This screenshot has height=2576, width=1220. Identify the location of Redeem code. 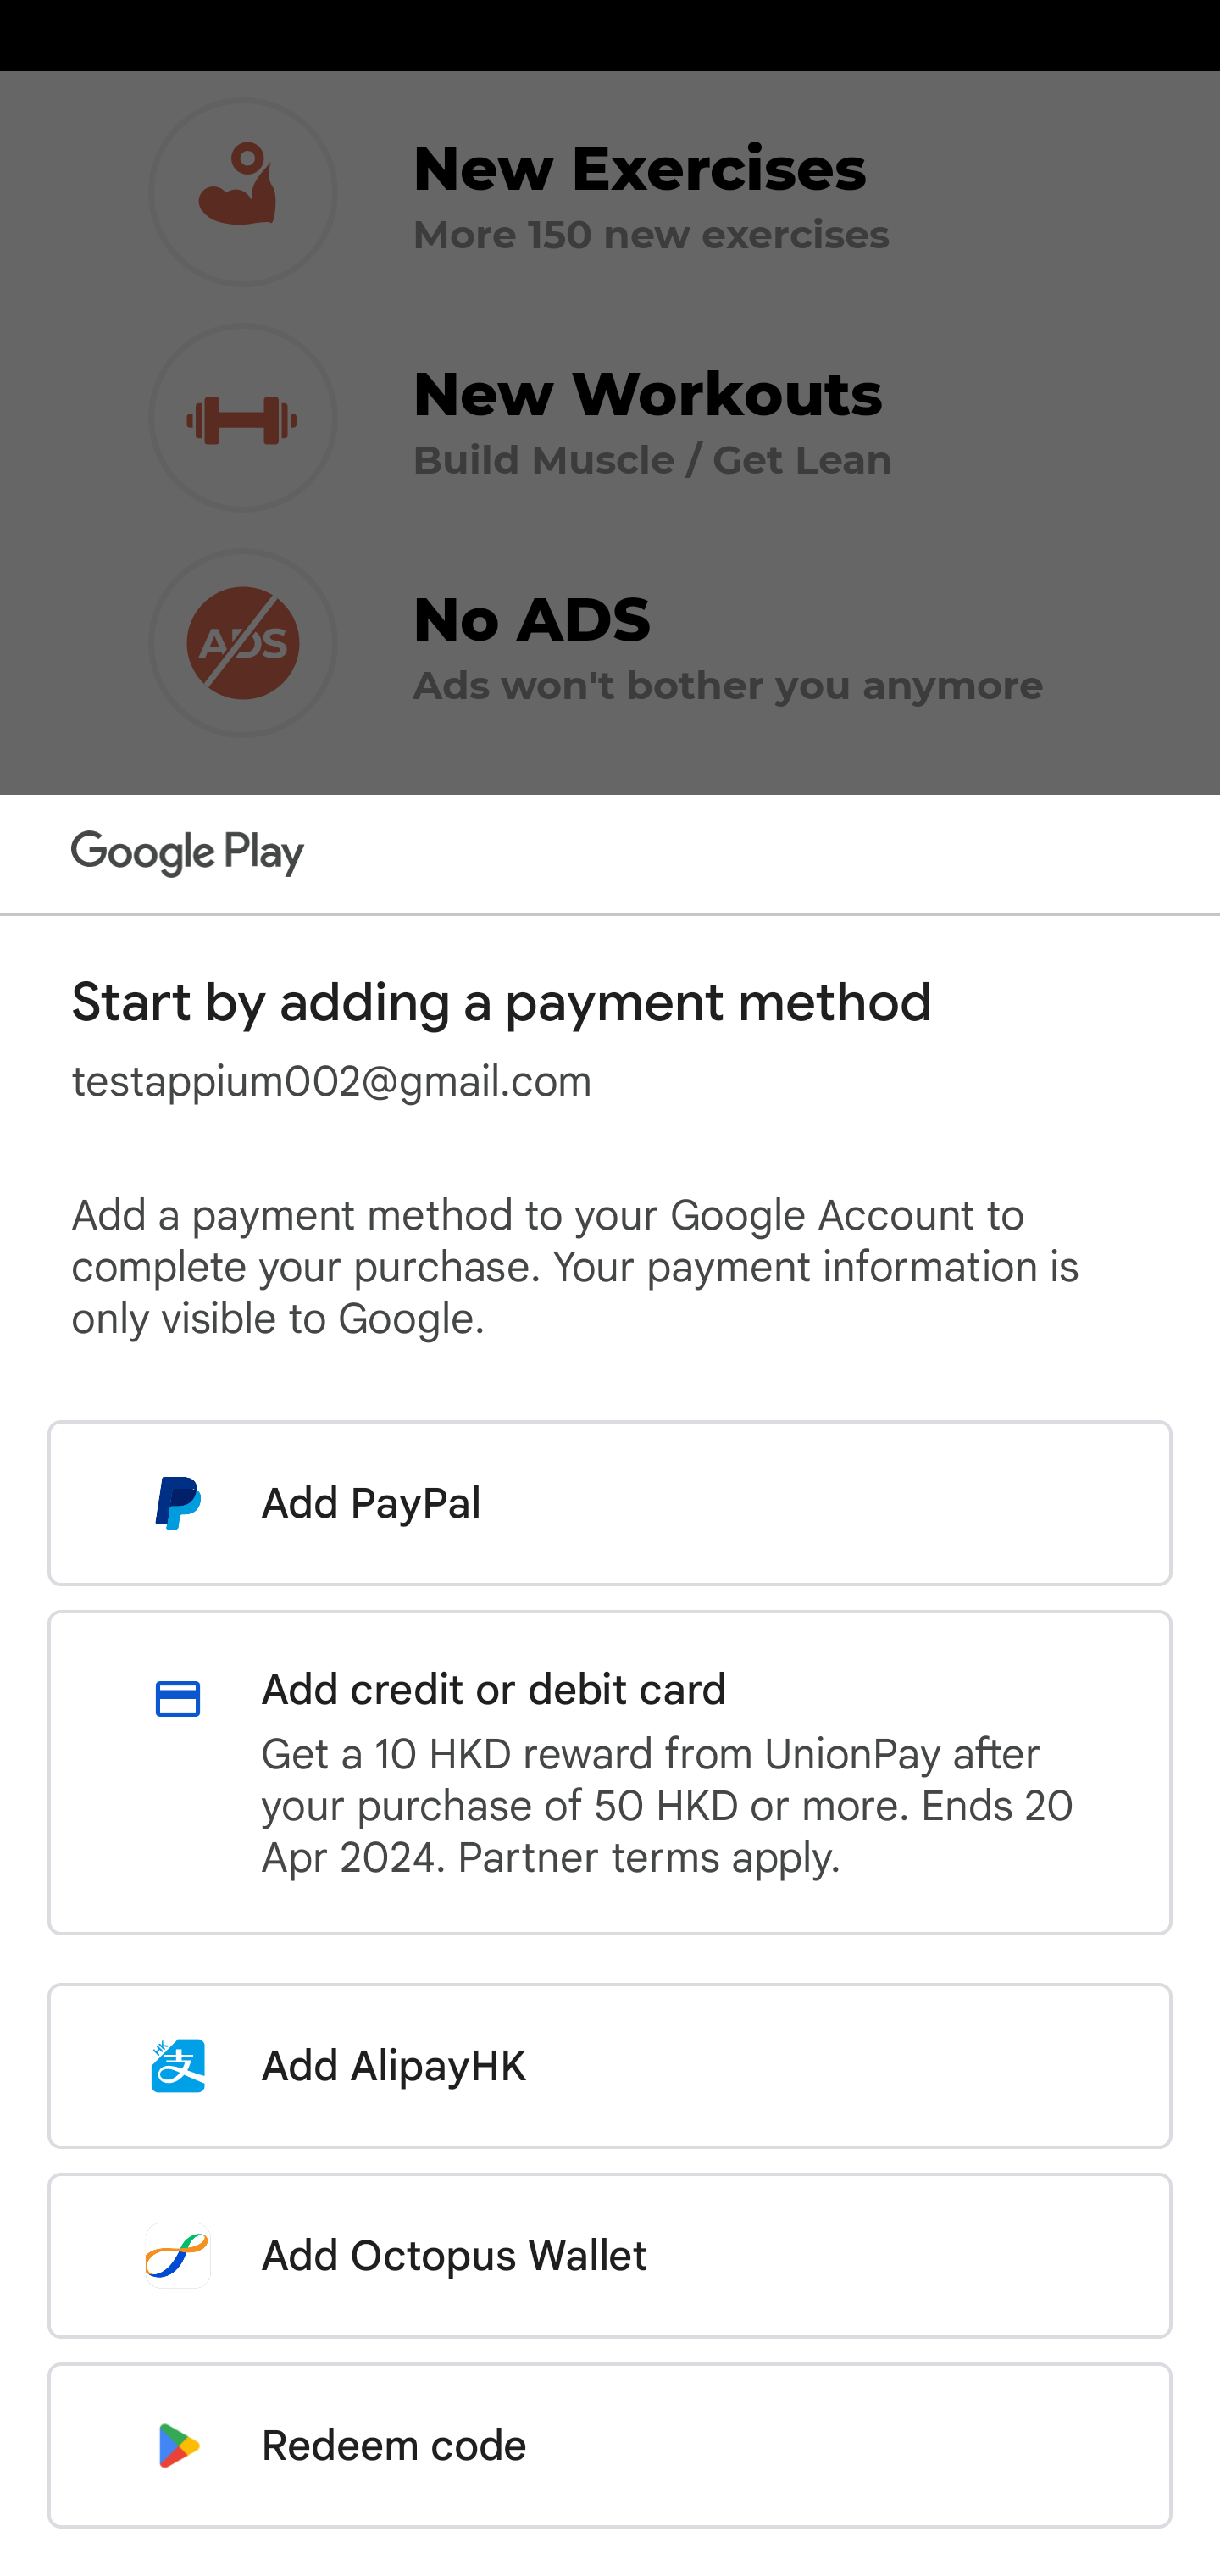
(610, 2446).